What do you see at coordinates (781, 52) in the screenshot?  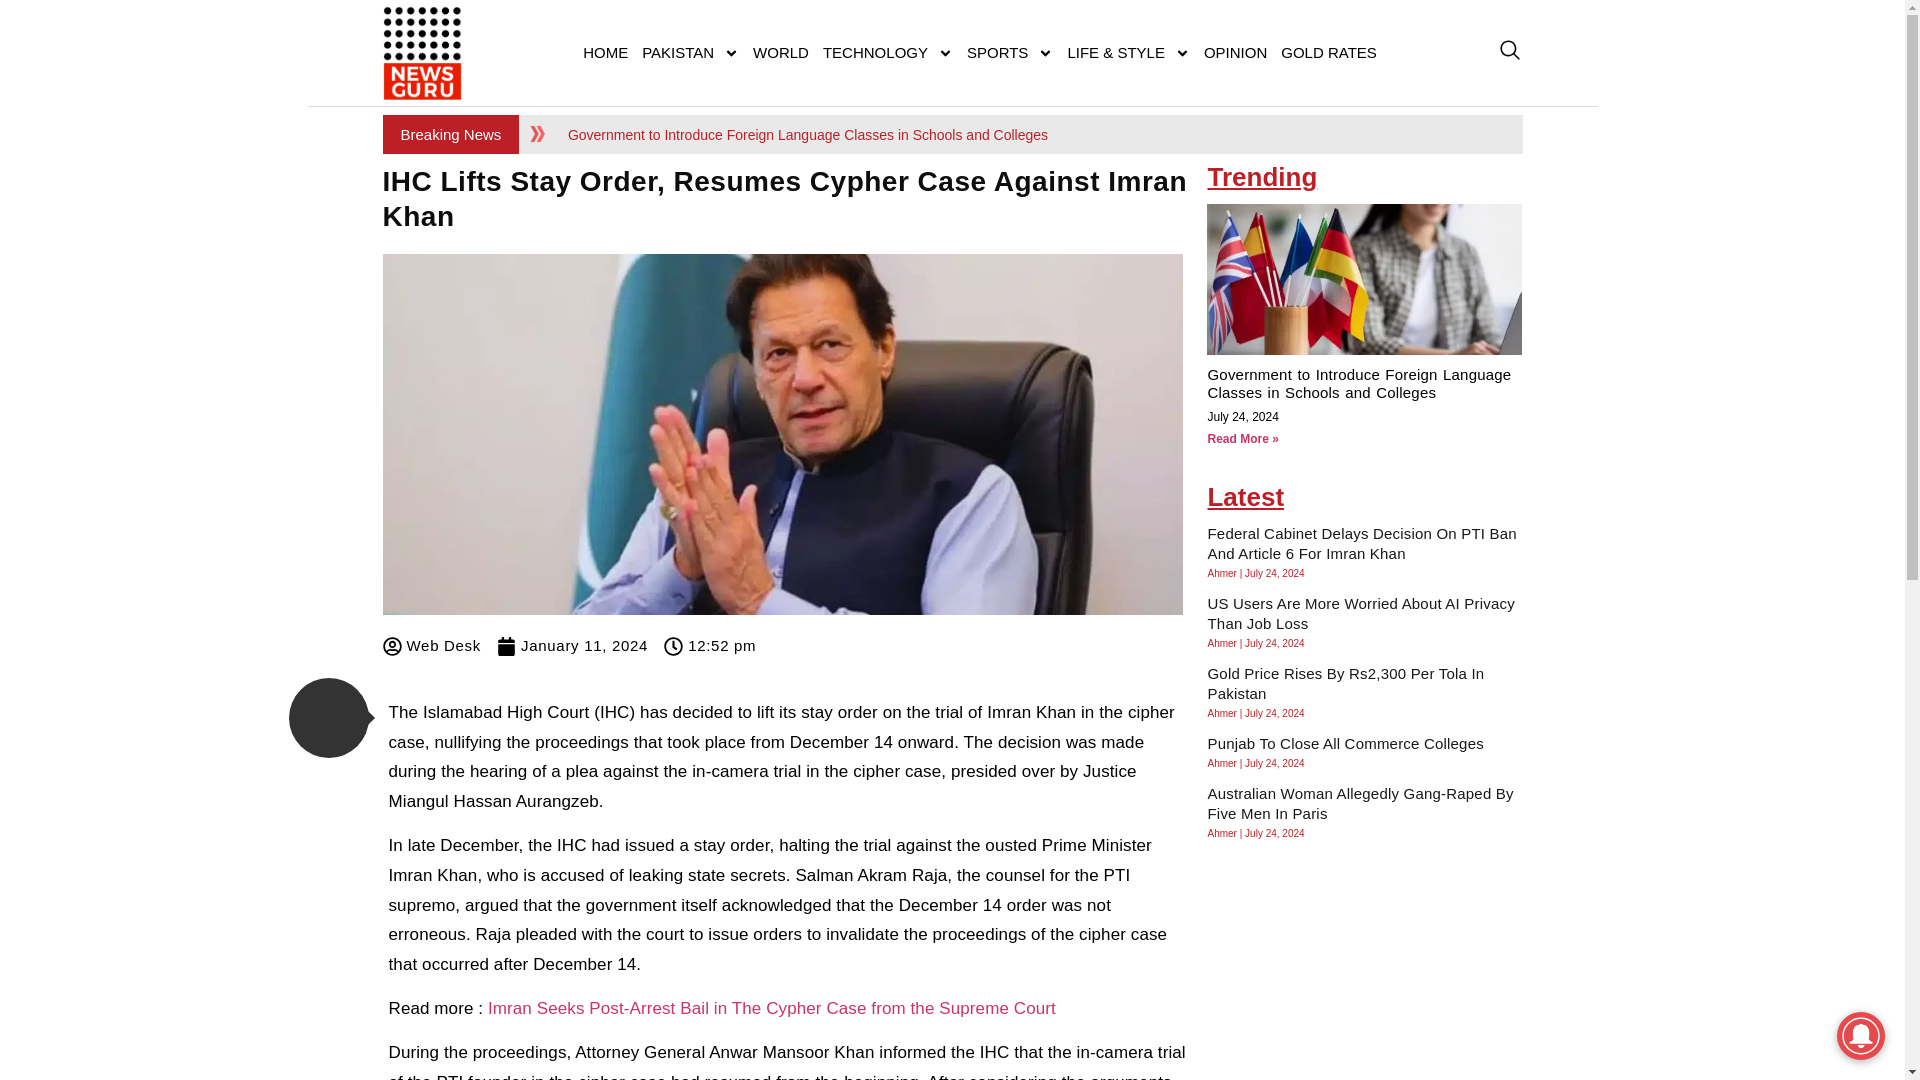 I see `WORLD` at bounding box center [781, 52].